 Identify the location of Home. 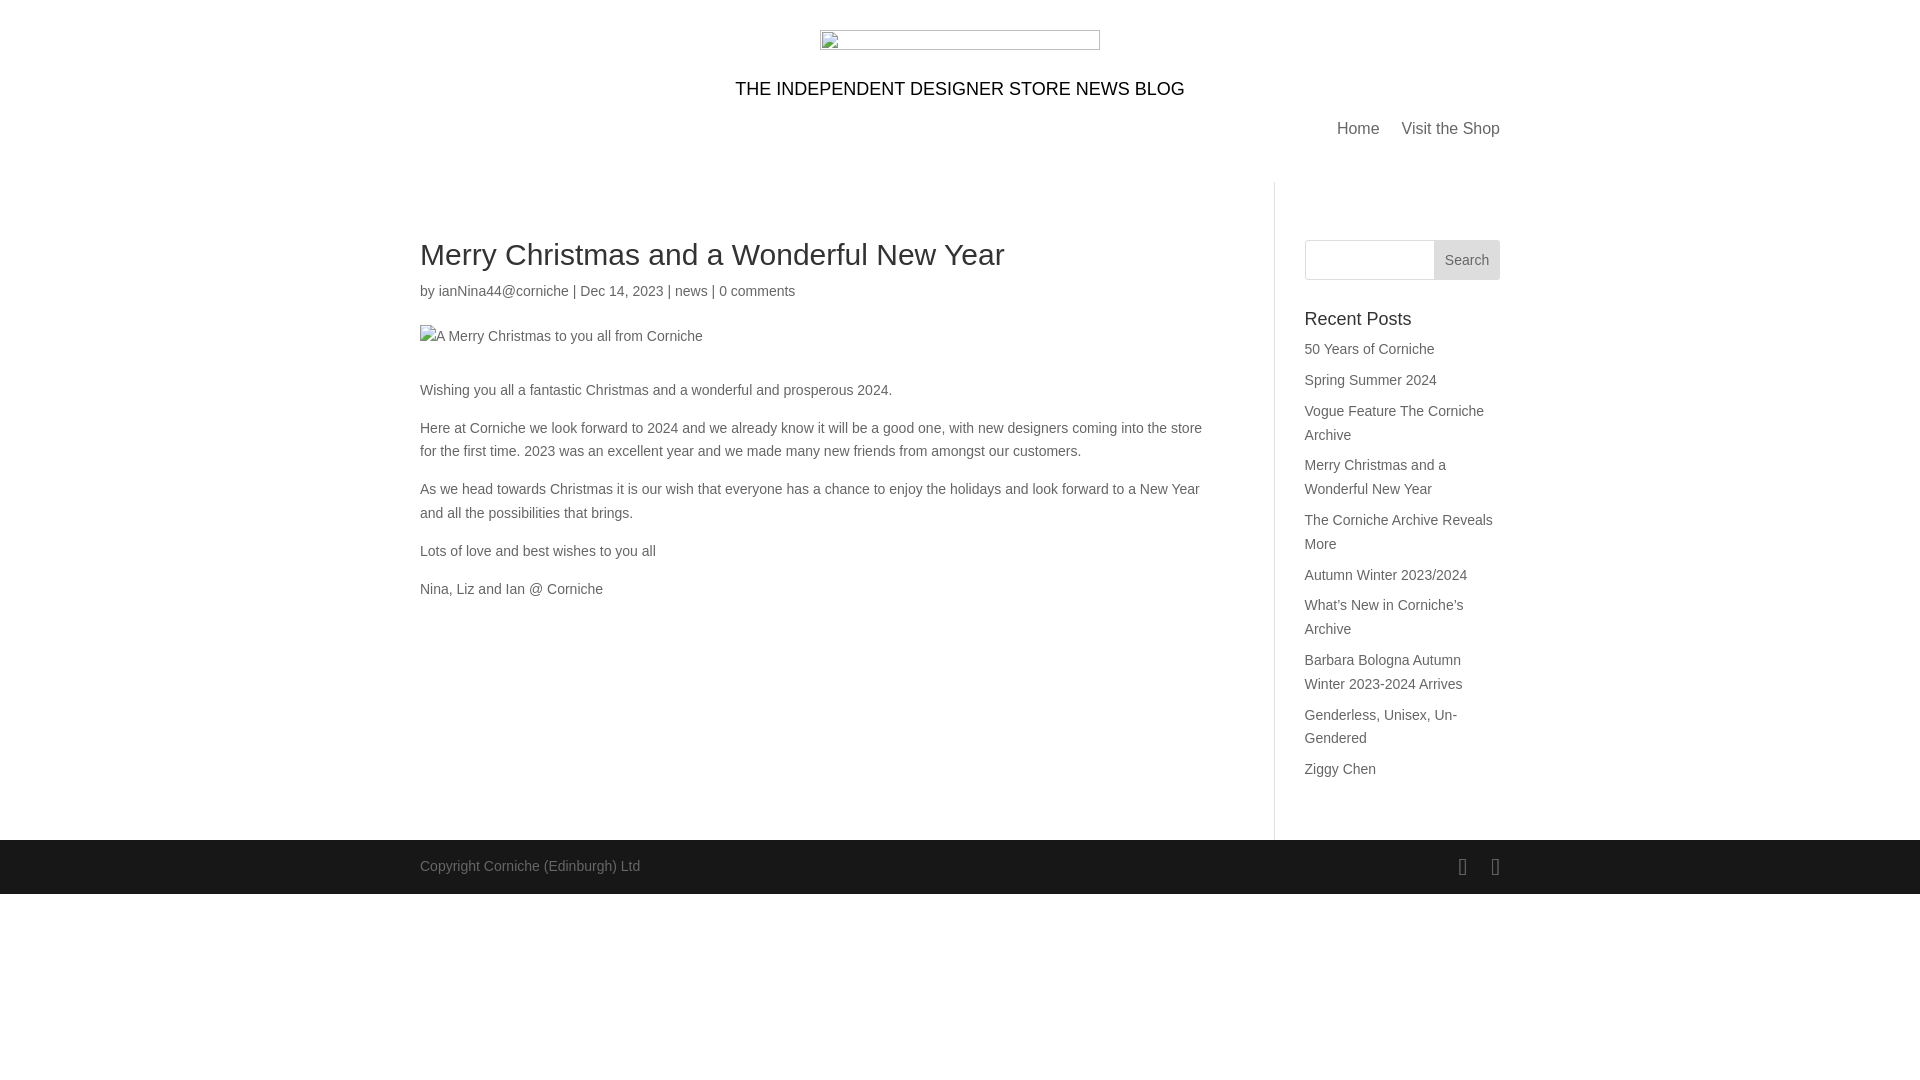
(1358, 132).